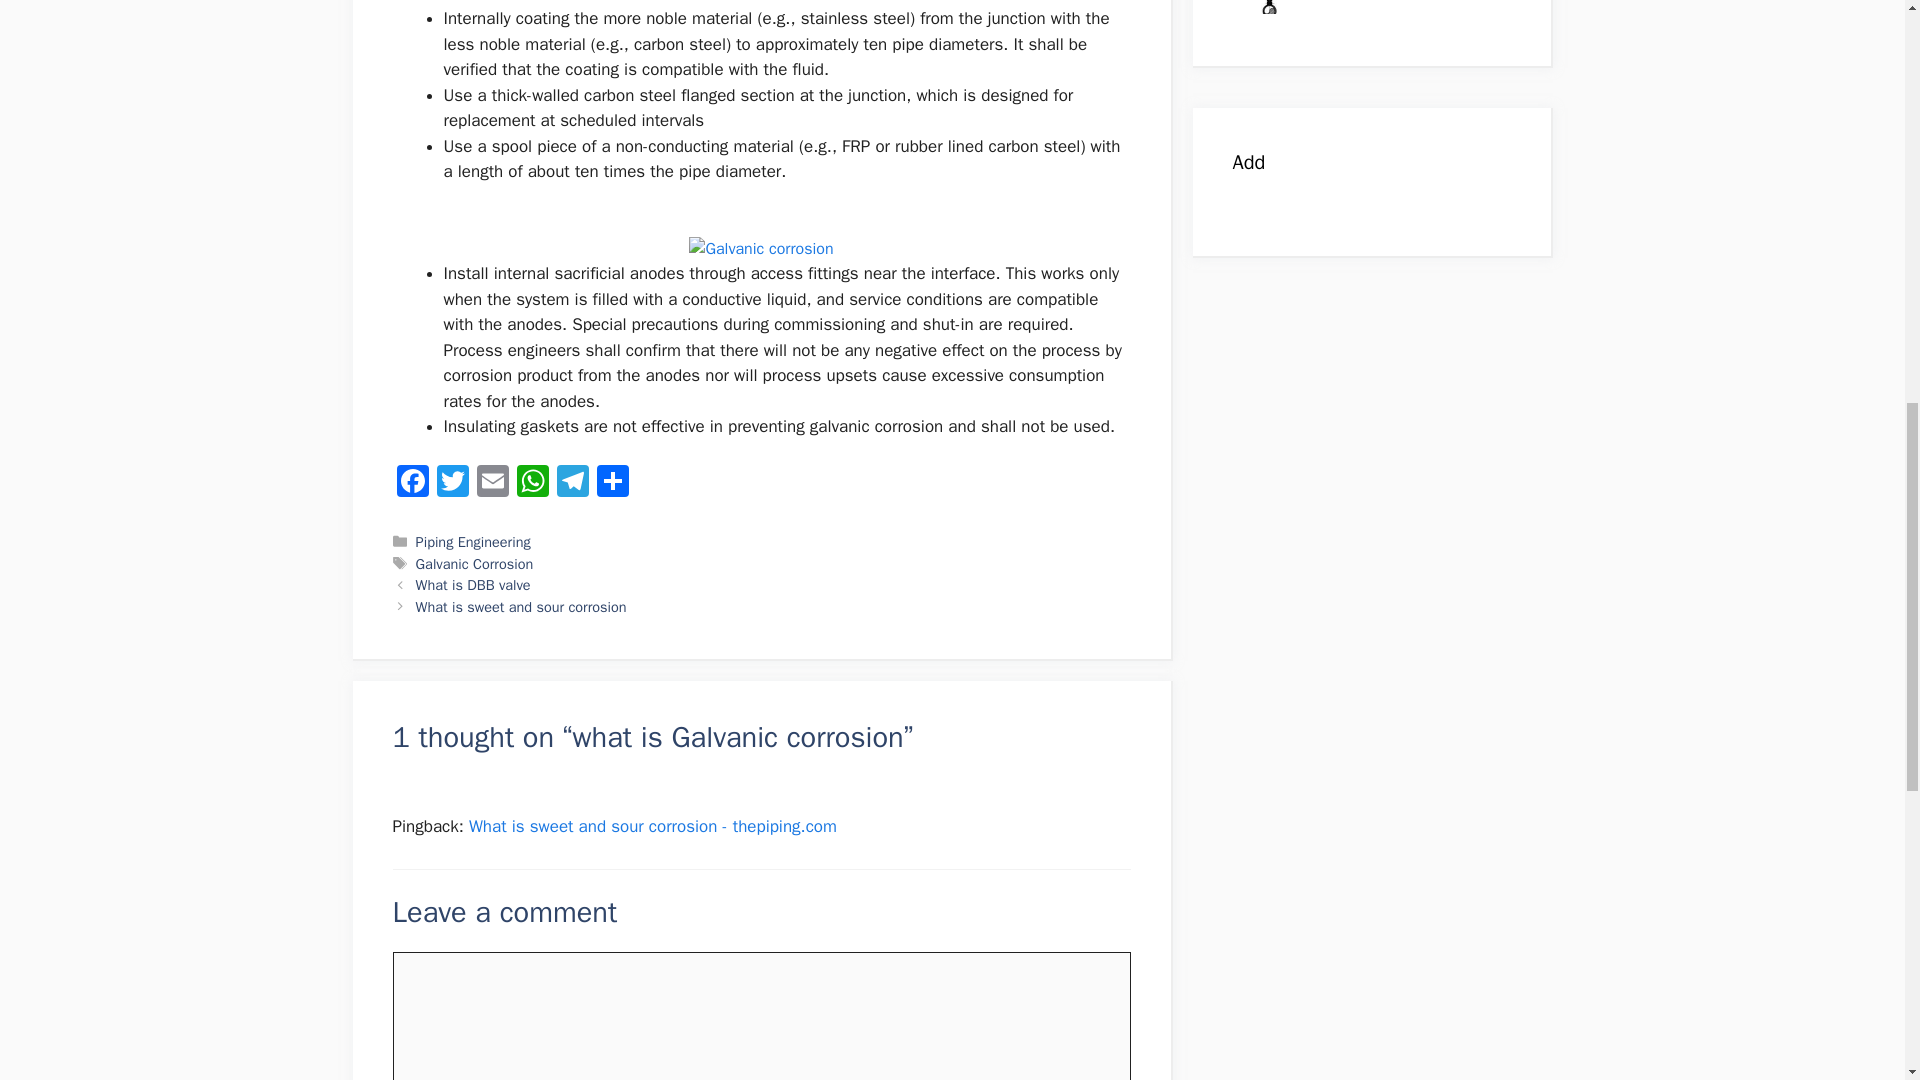 This screenshot has height=1080, width=1920. I want to click on WhatsApp, so click(532, 484).